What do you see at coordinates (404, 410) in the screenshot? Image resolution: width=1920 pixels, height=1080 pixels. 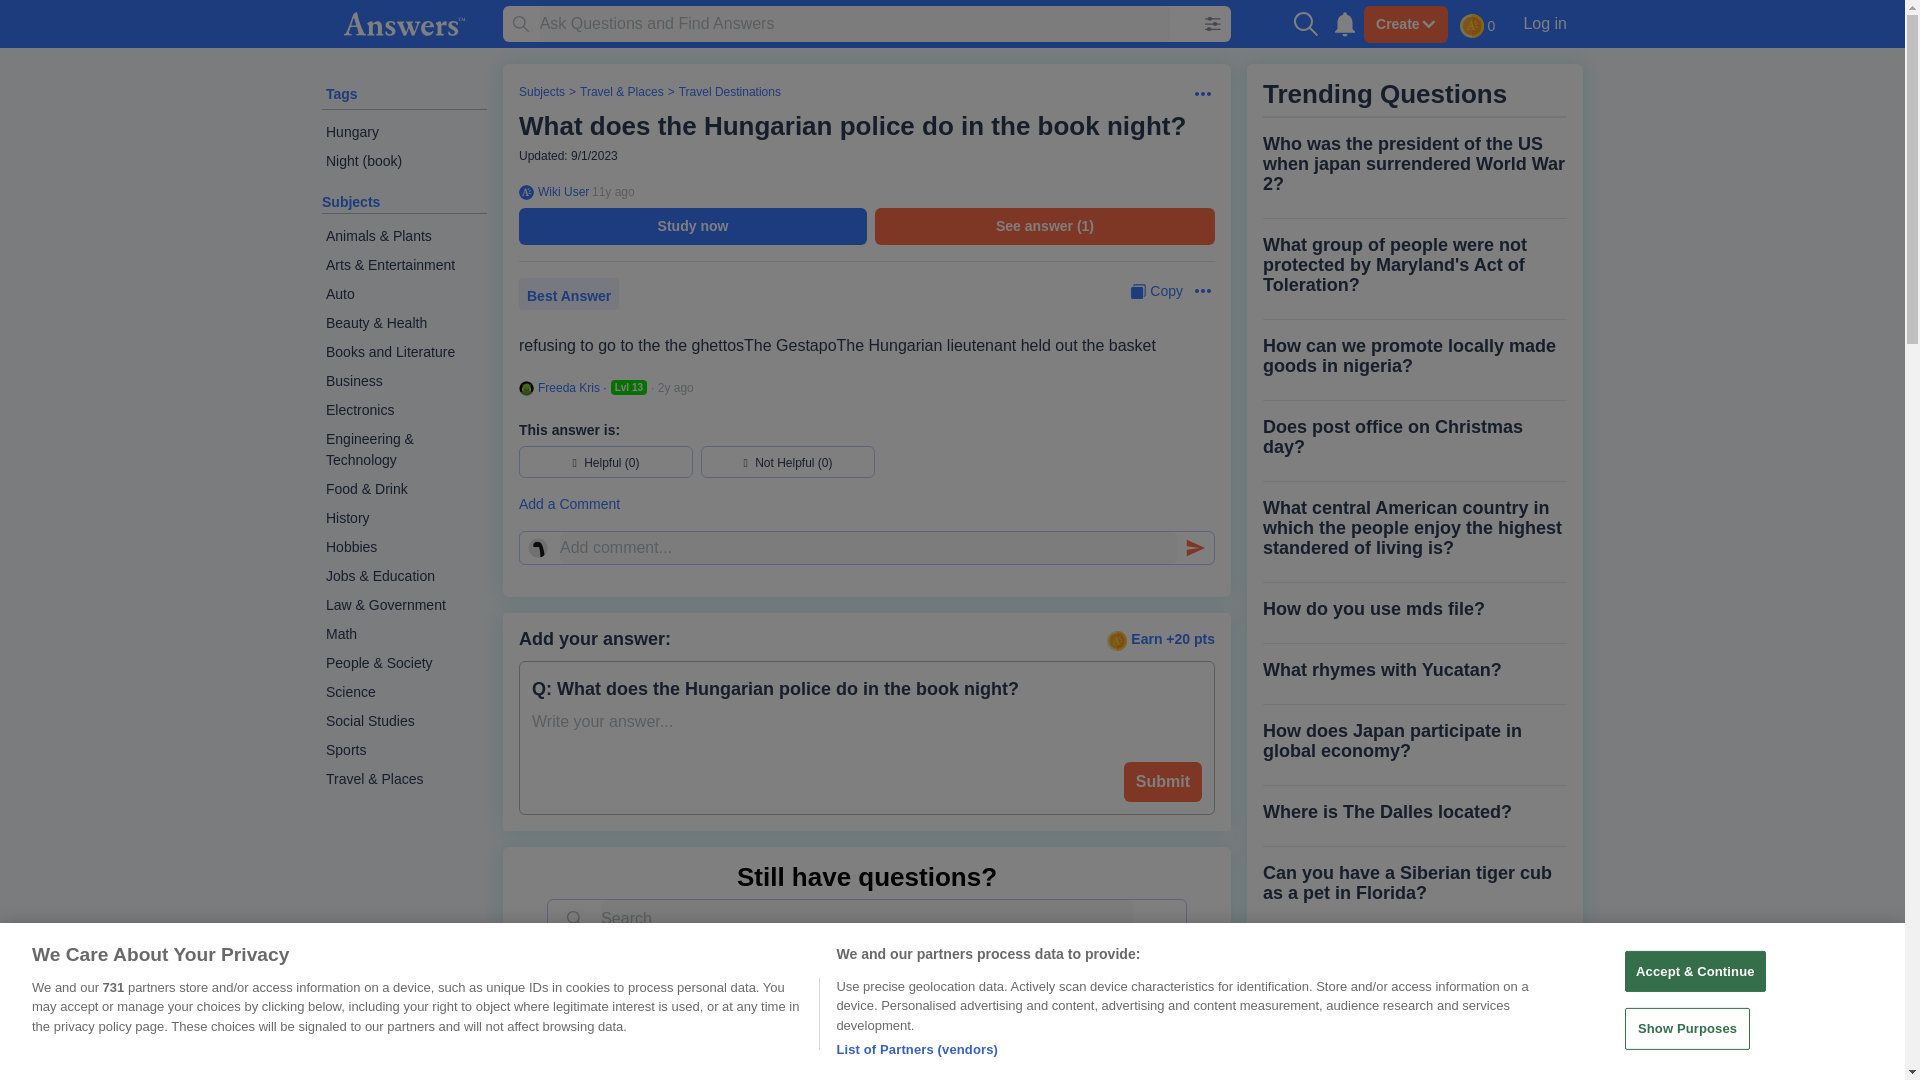 I see `Electronics` at bounding box center [404, 410].